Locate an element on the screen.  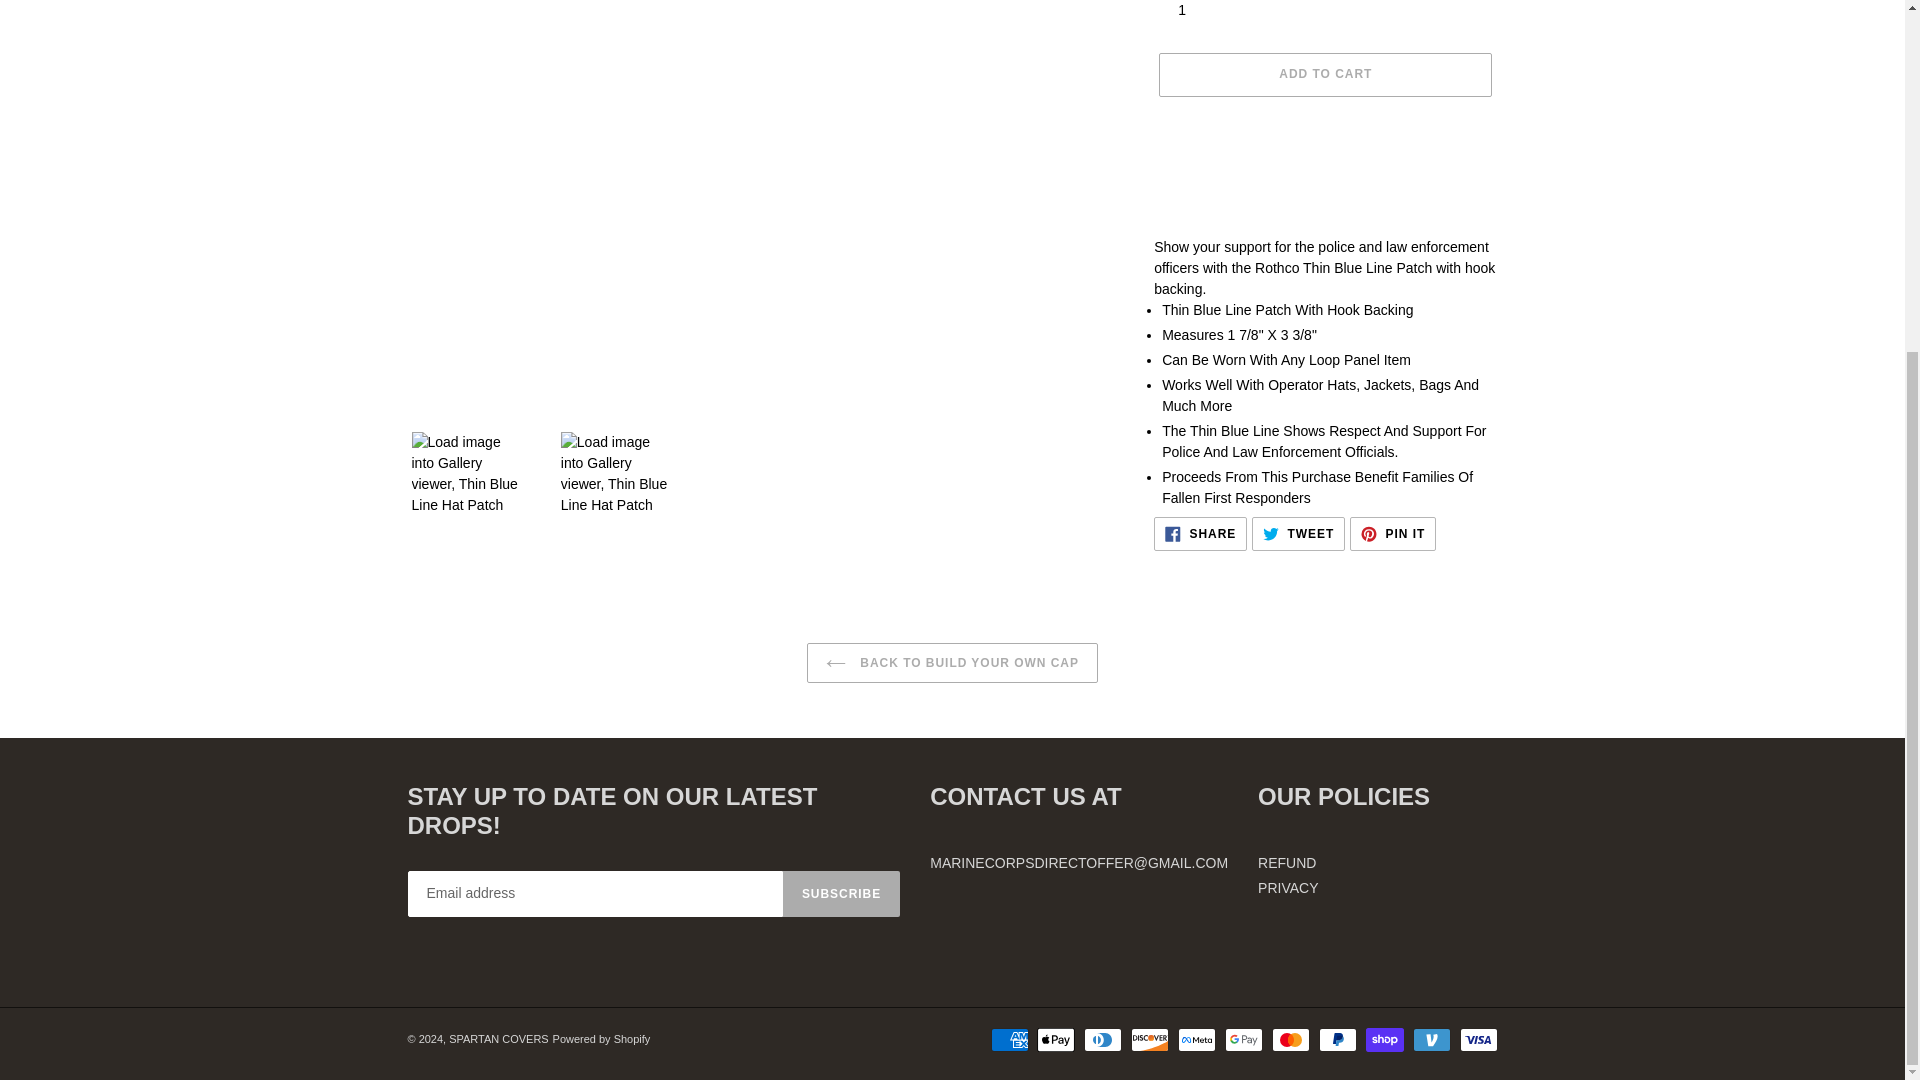
PRIVACY is located at coordinates (1287, 888).